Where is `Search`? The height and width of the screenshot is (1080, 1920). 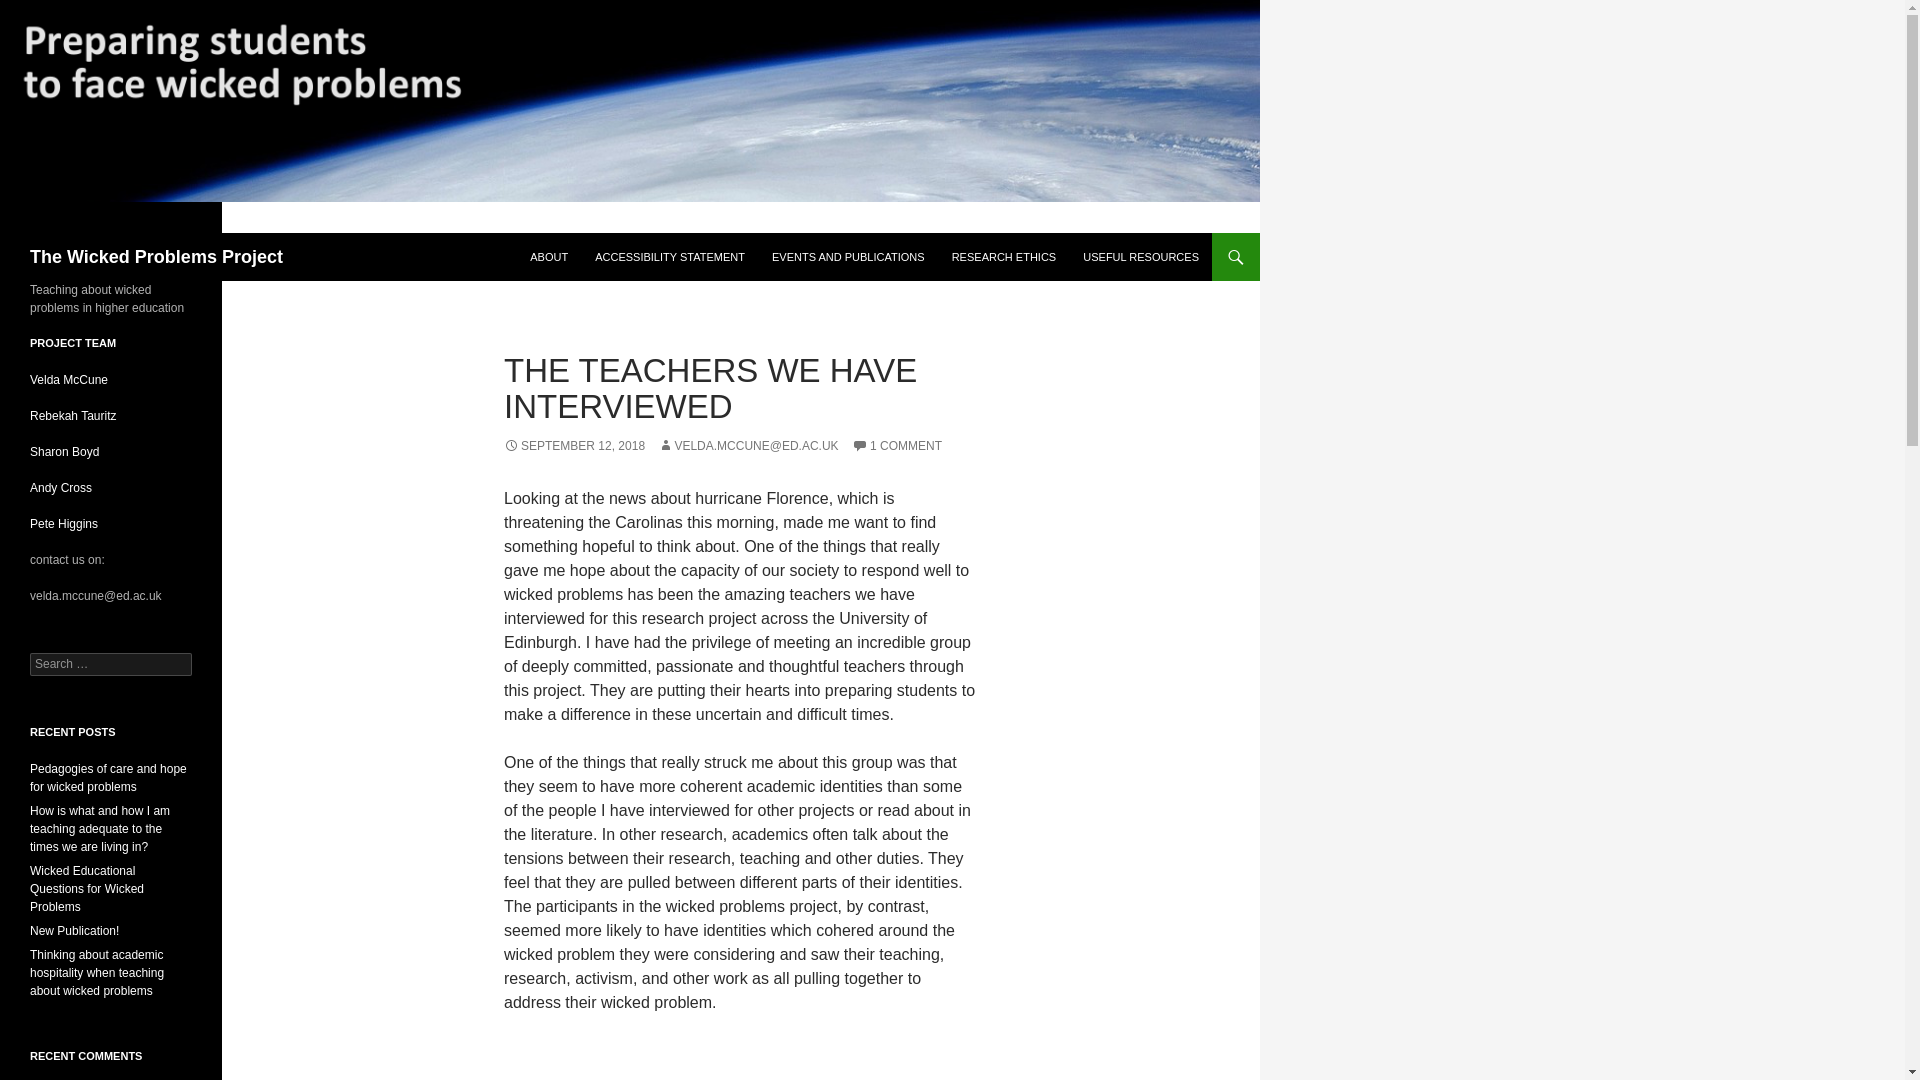 Search is located at coordinates (40, 11).